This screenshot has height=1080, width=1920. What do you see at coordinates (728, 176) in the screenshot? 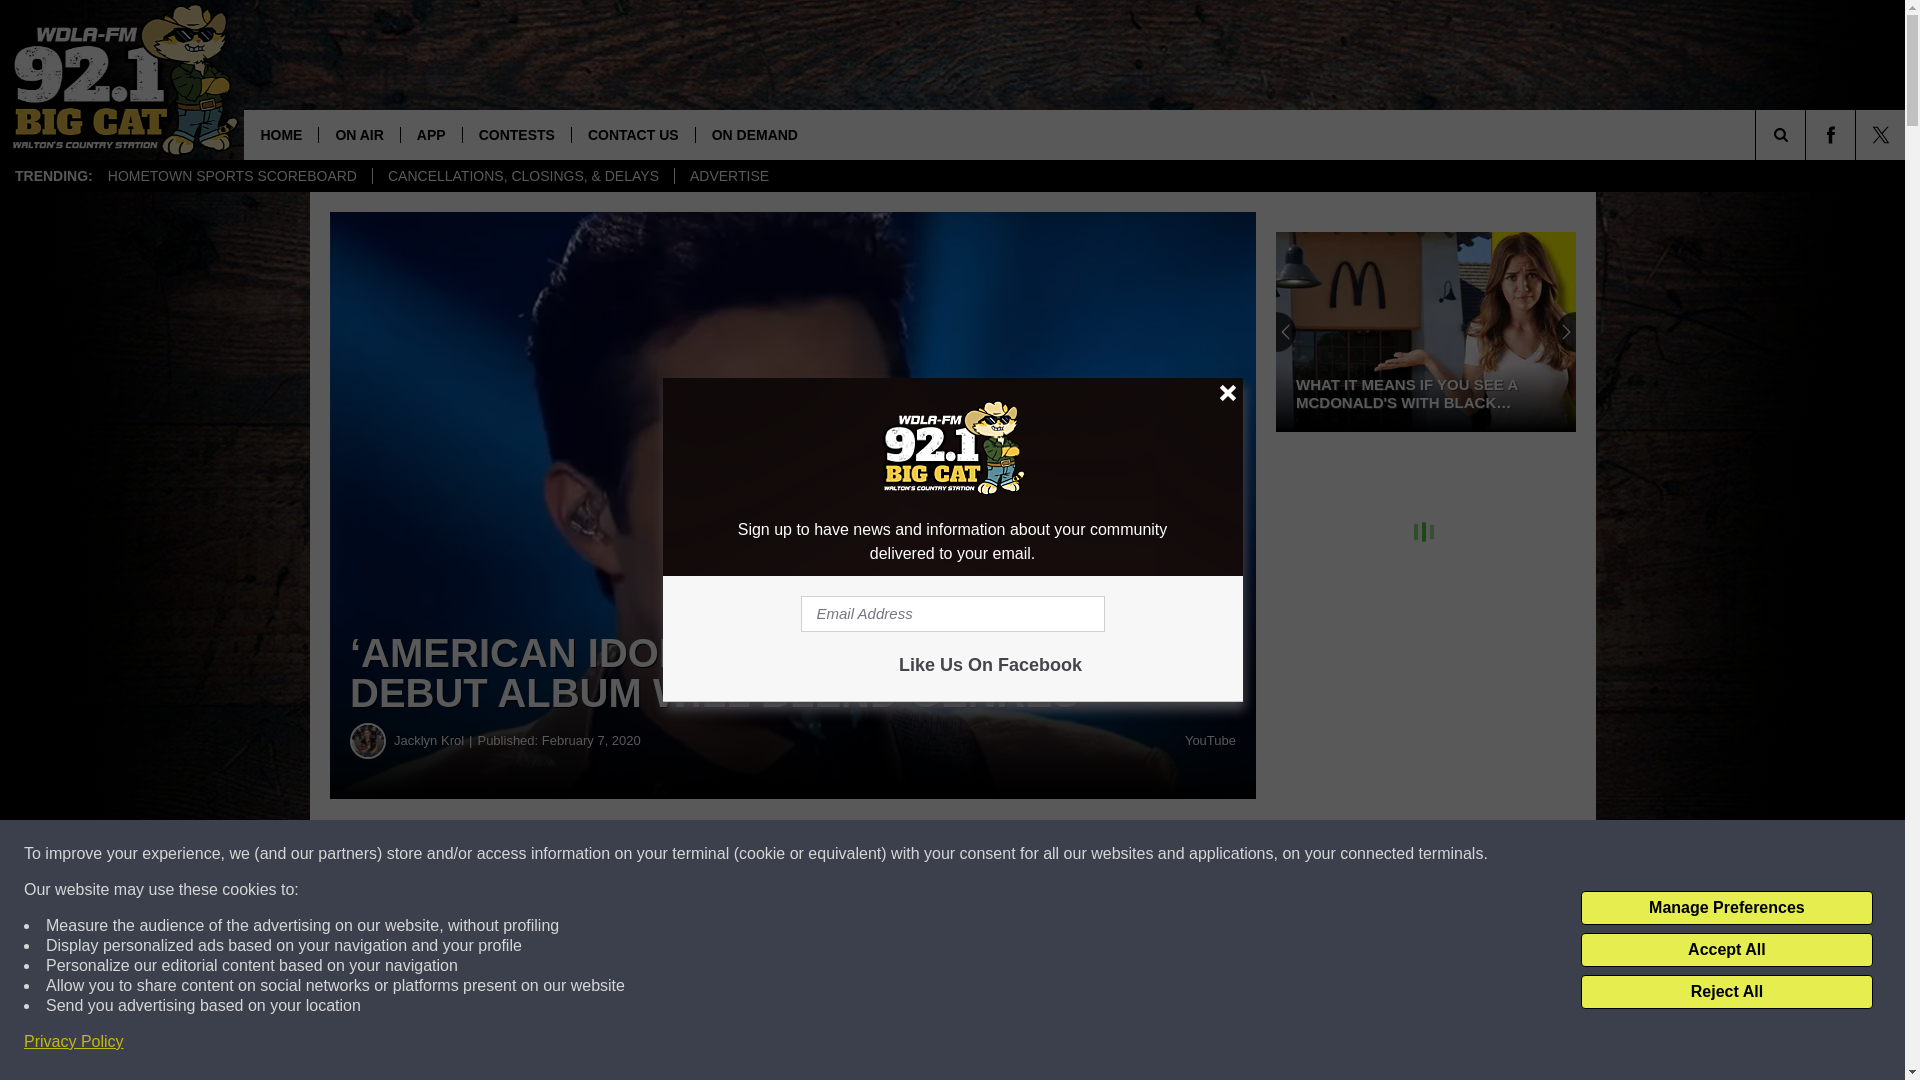
I see `ADVERTISE` at bounding box center [728, 176].